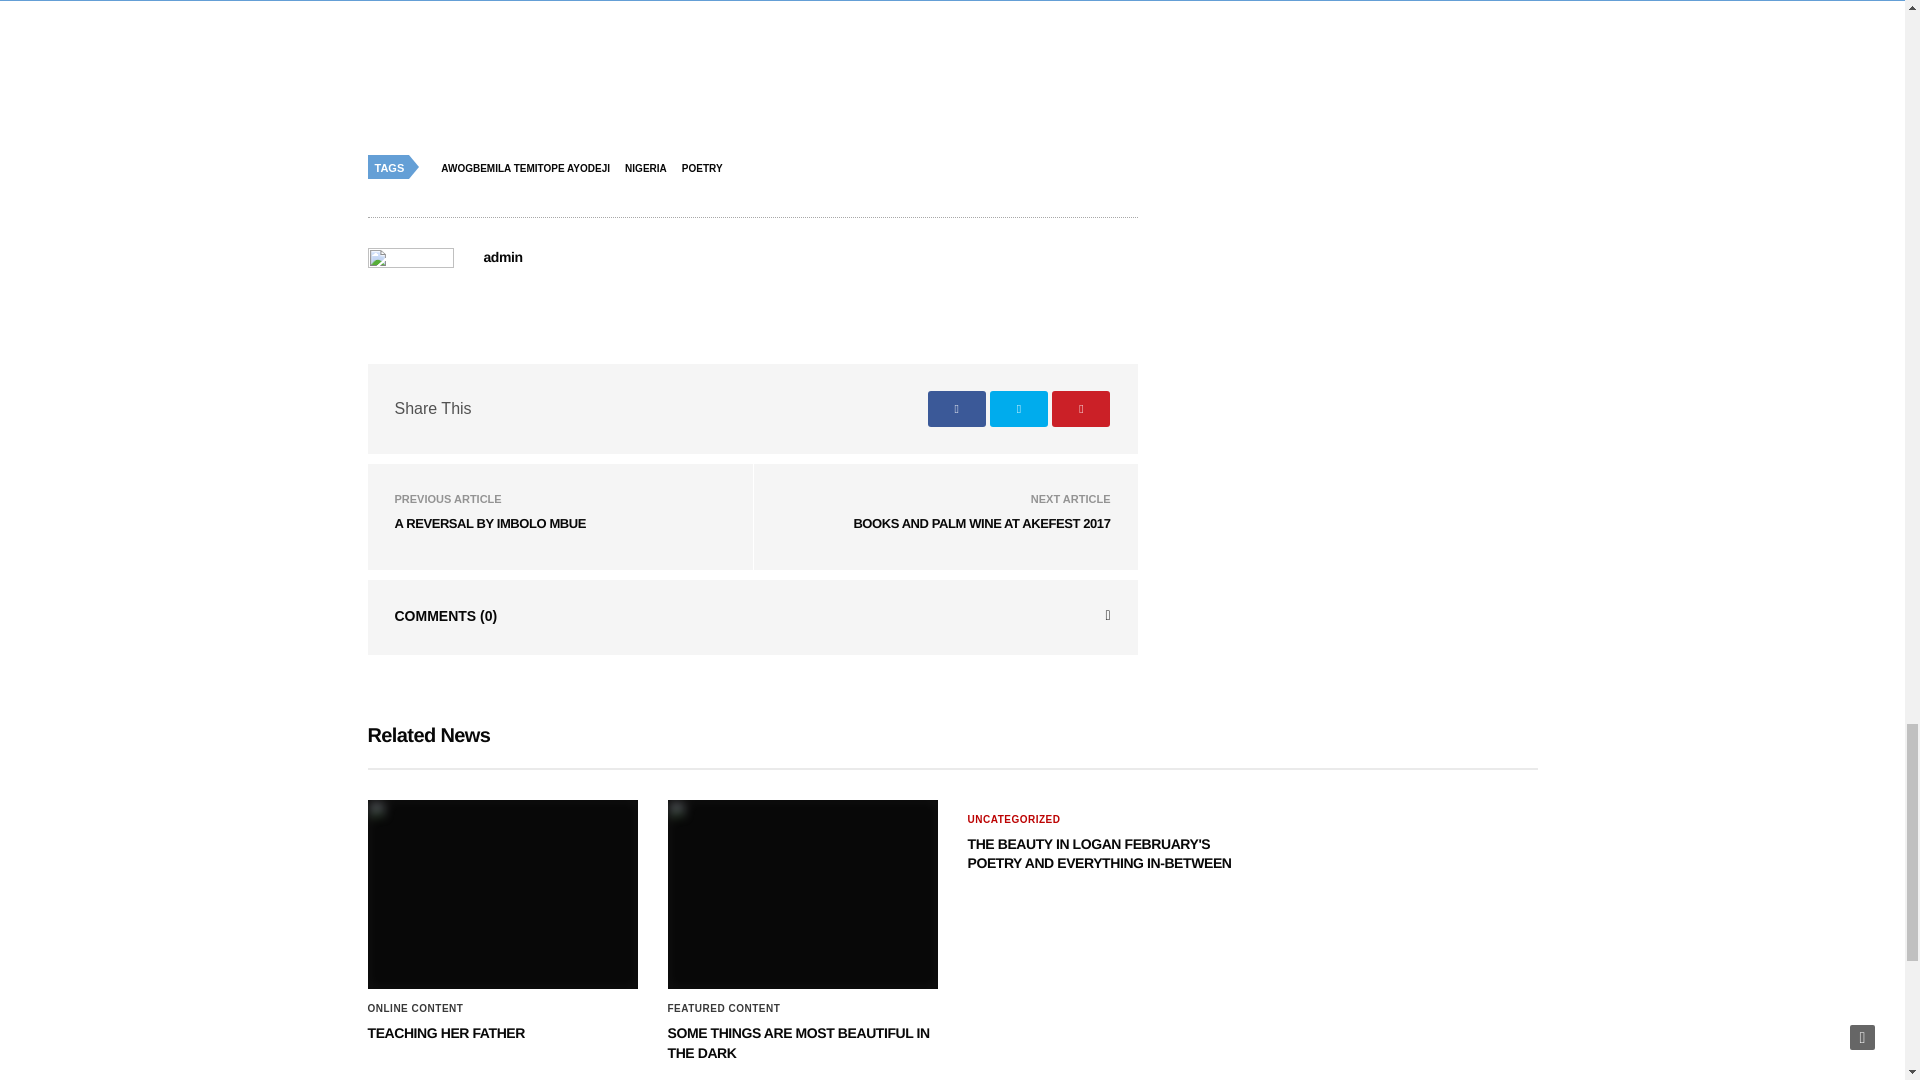 This screenshot has height=1080, width=1920. I want to click on POETRY, so click(707, 168).